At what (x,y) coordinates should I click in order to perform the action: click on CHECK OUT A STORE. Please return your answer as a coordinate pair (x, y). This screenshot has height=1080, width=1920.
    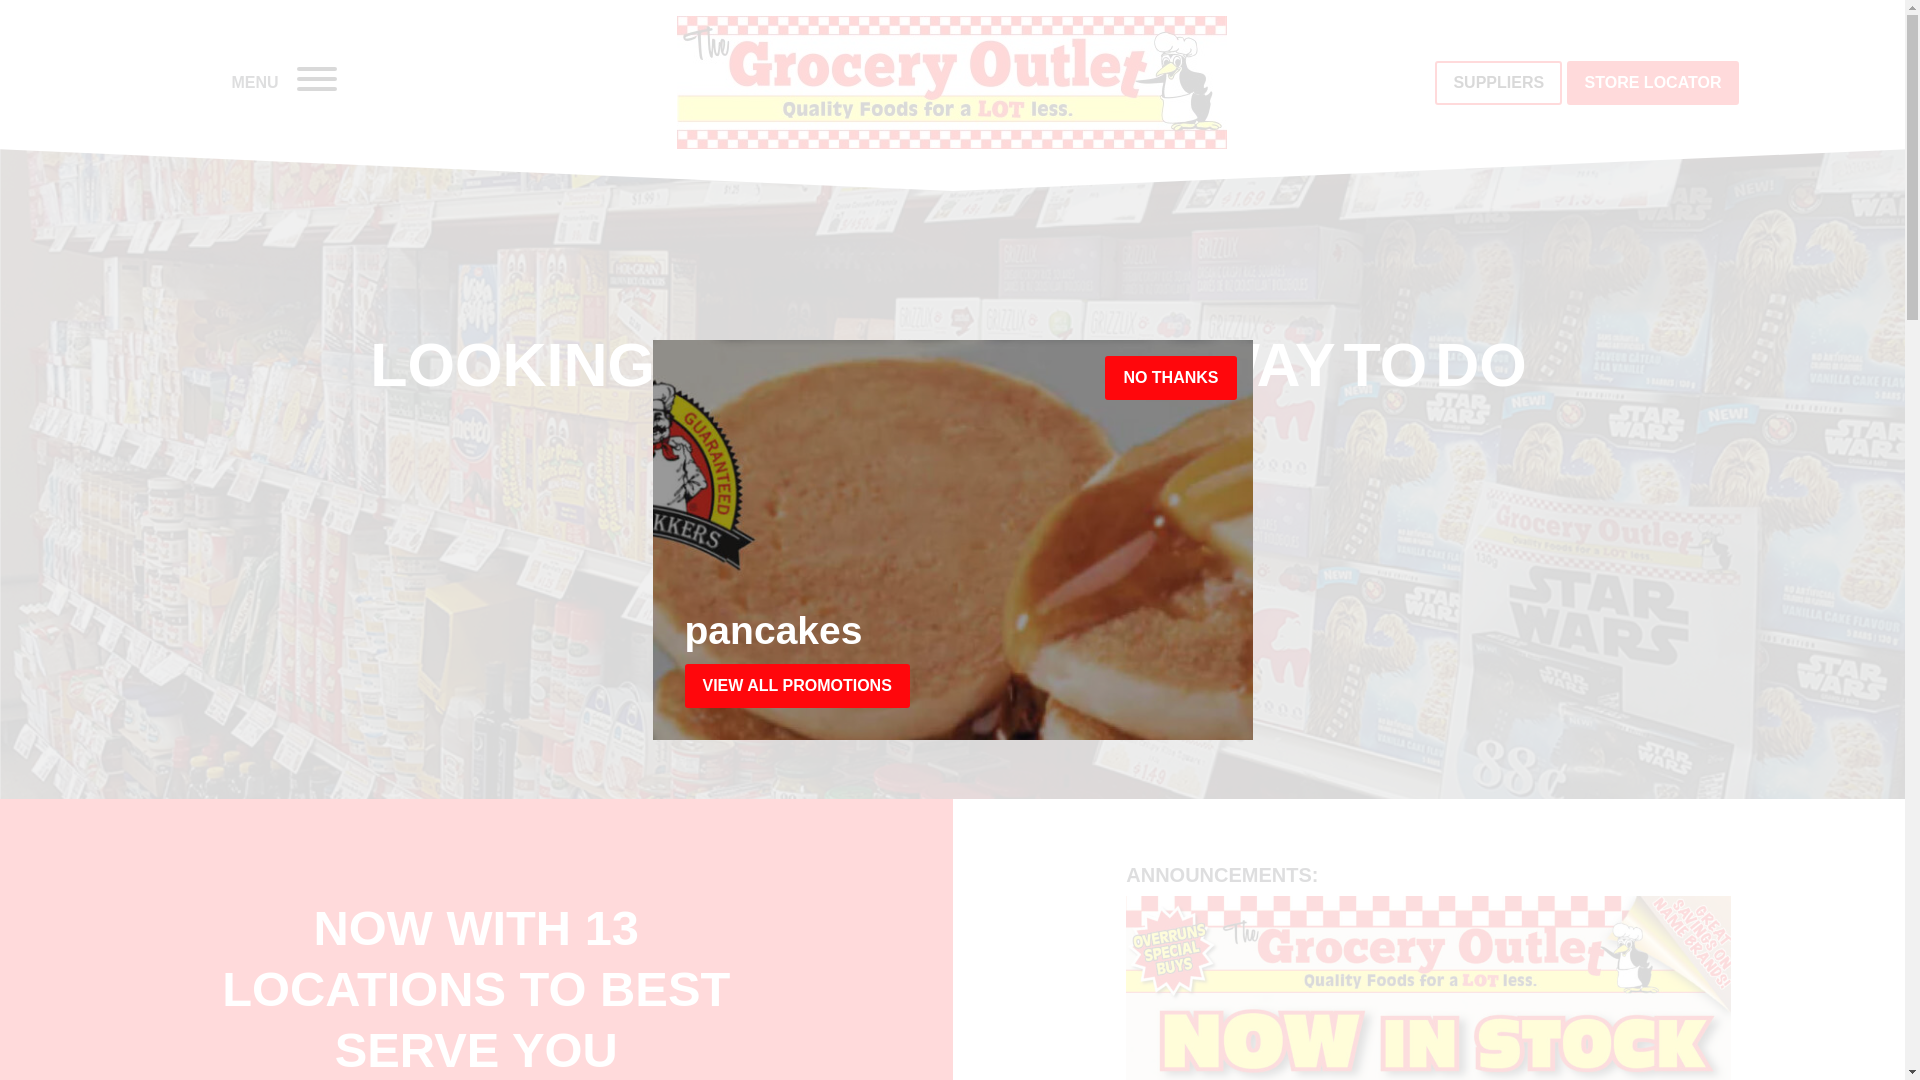
    Looking at the image, I should click on (1064, 574).